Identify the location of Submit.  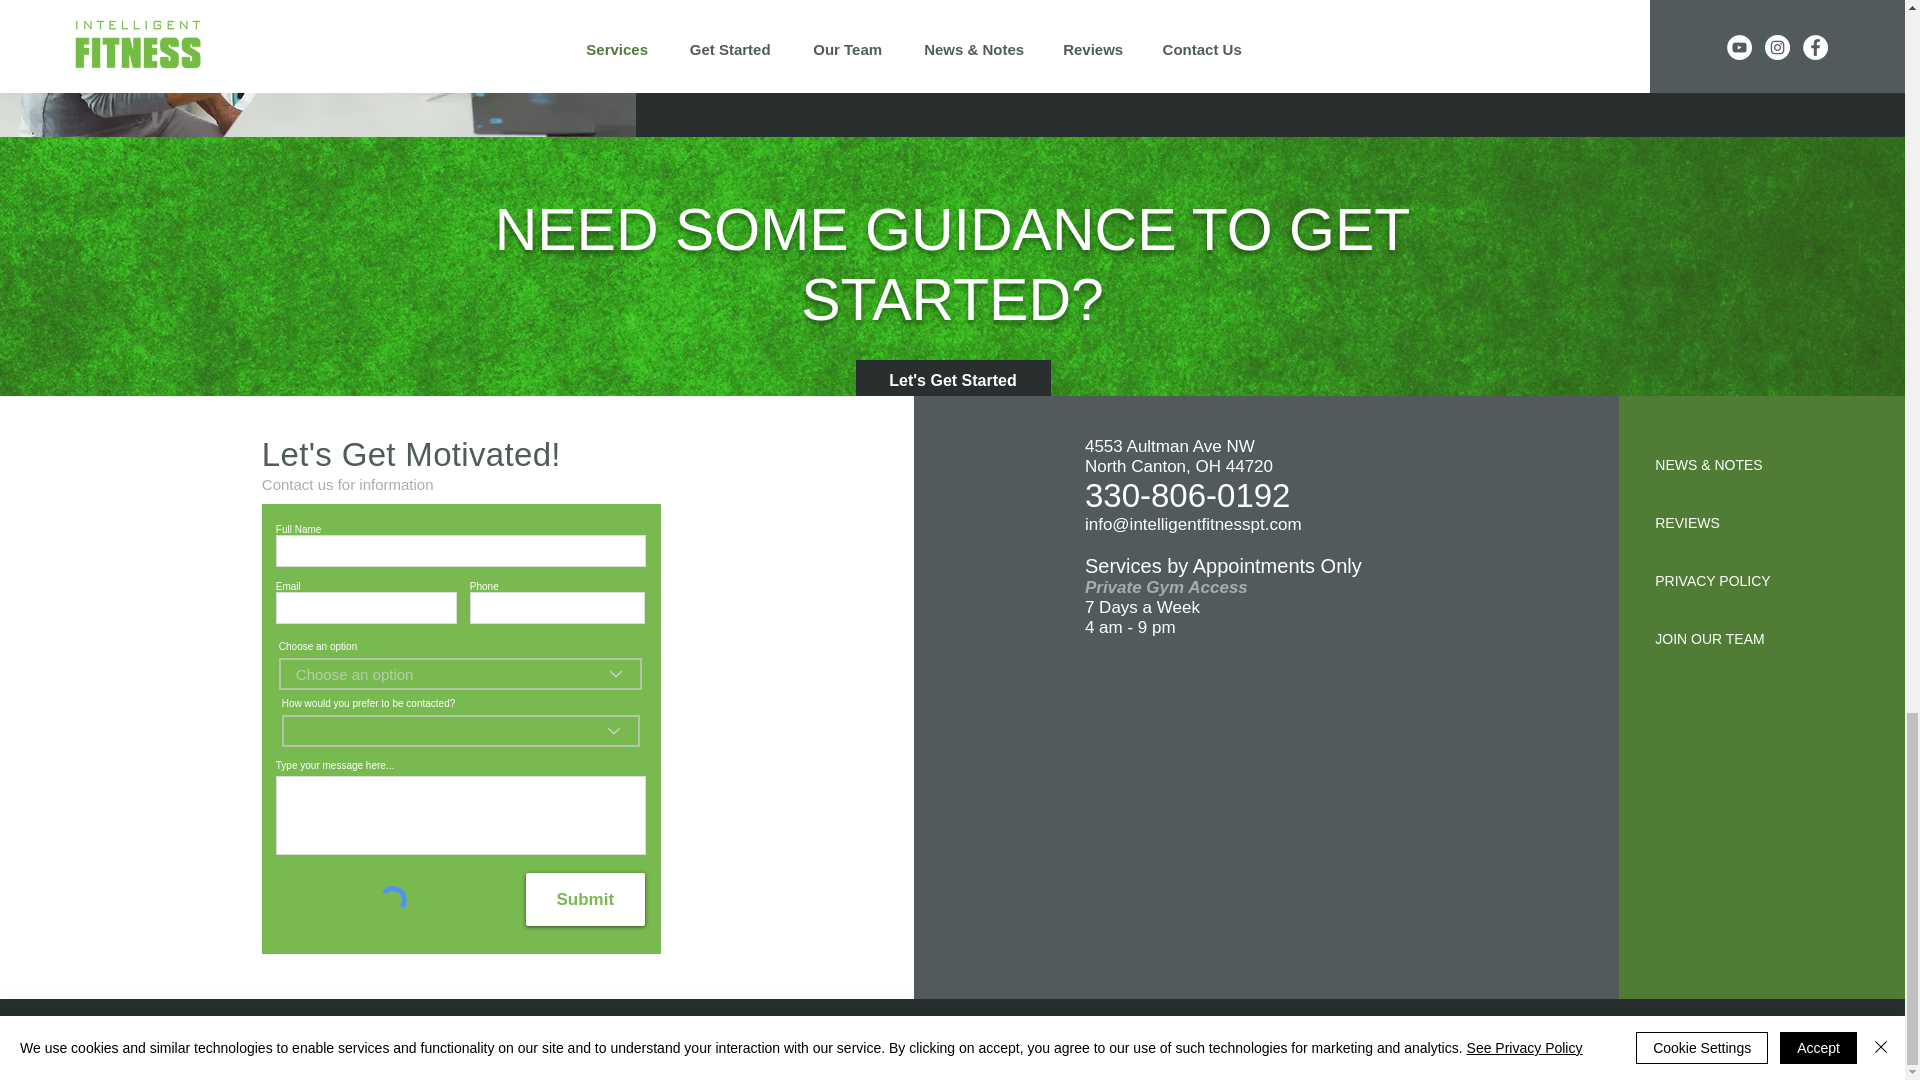
(586, 898).